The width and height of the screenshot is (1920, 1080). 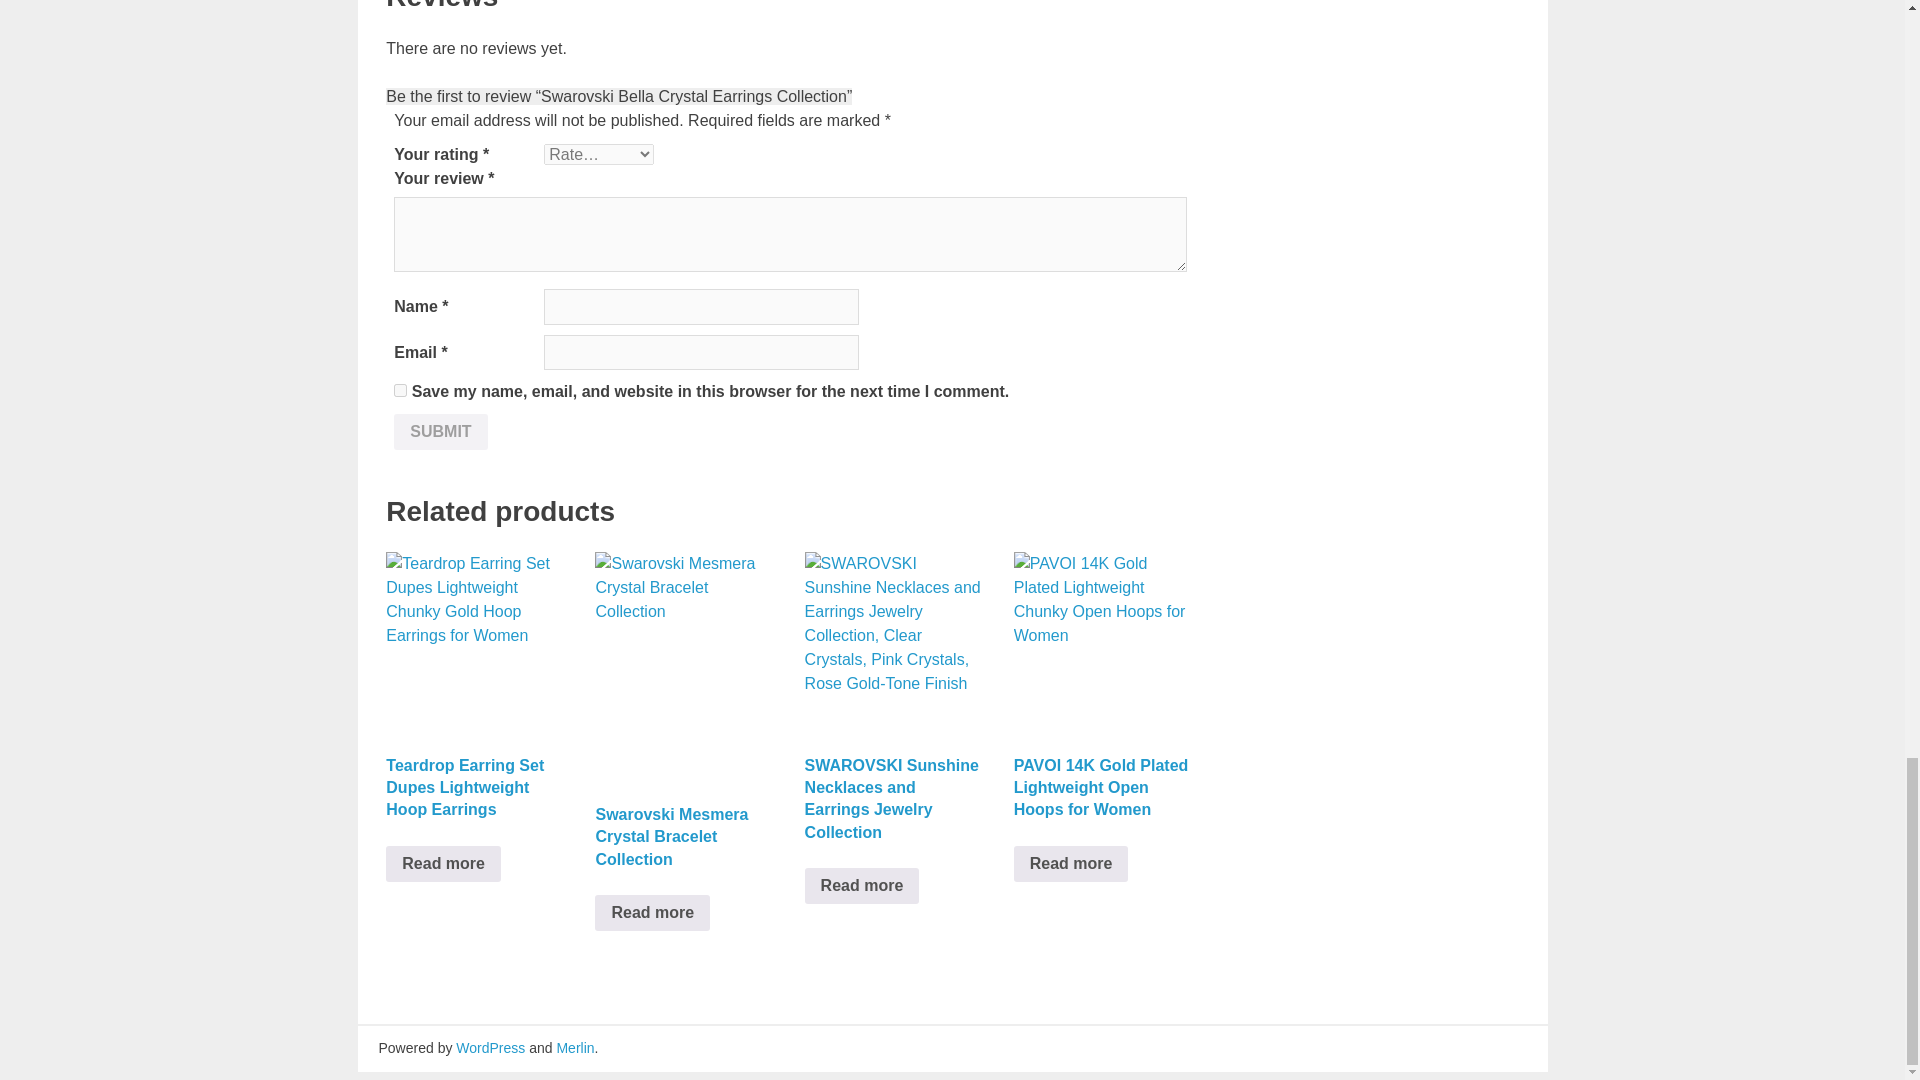 I want to click on yes, so click(x=400, y=390).